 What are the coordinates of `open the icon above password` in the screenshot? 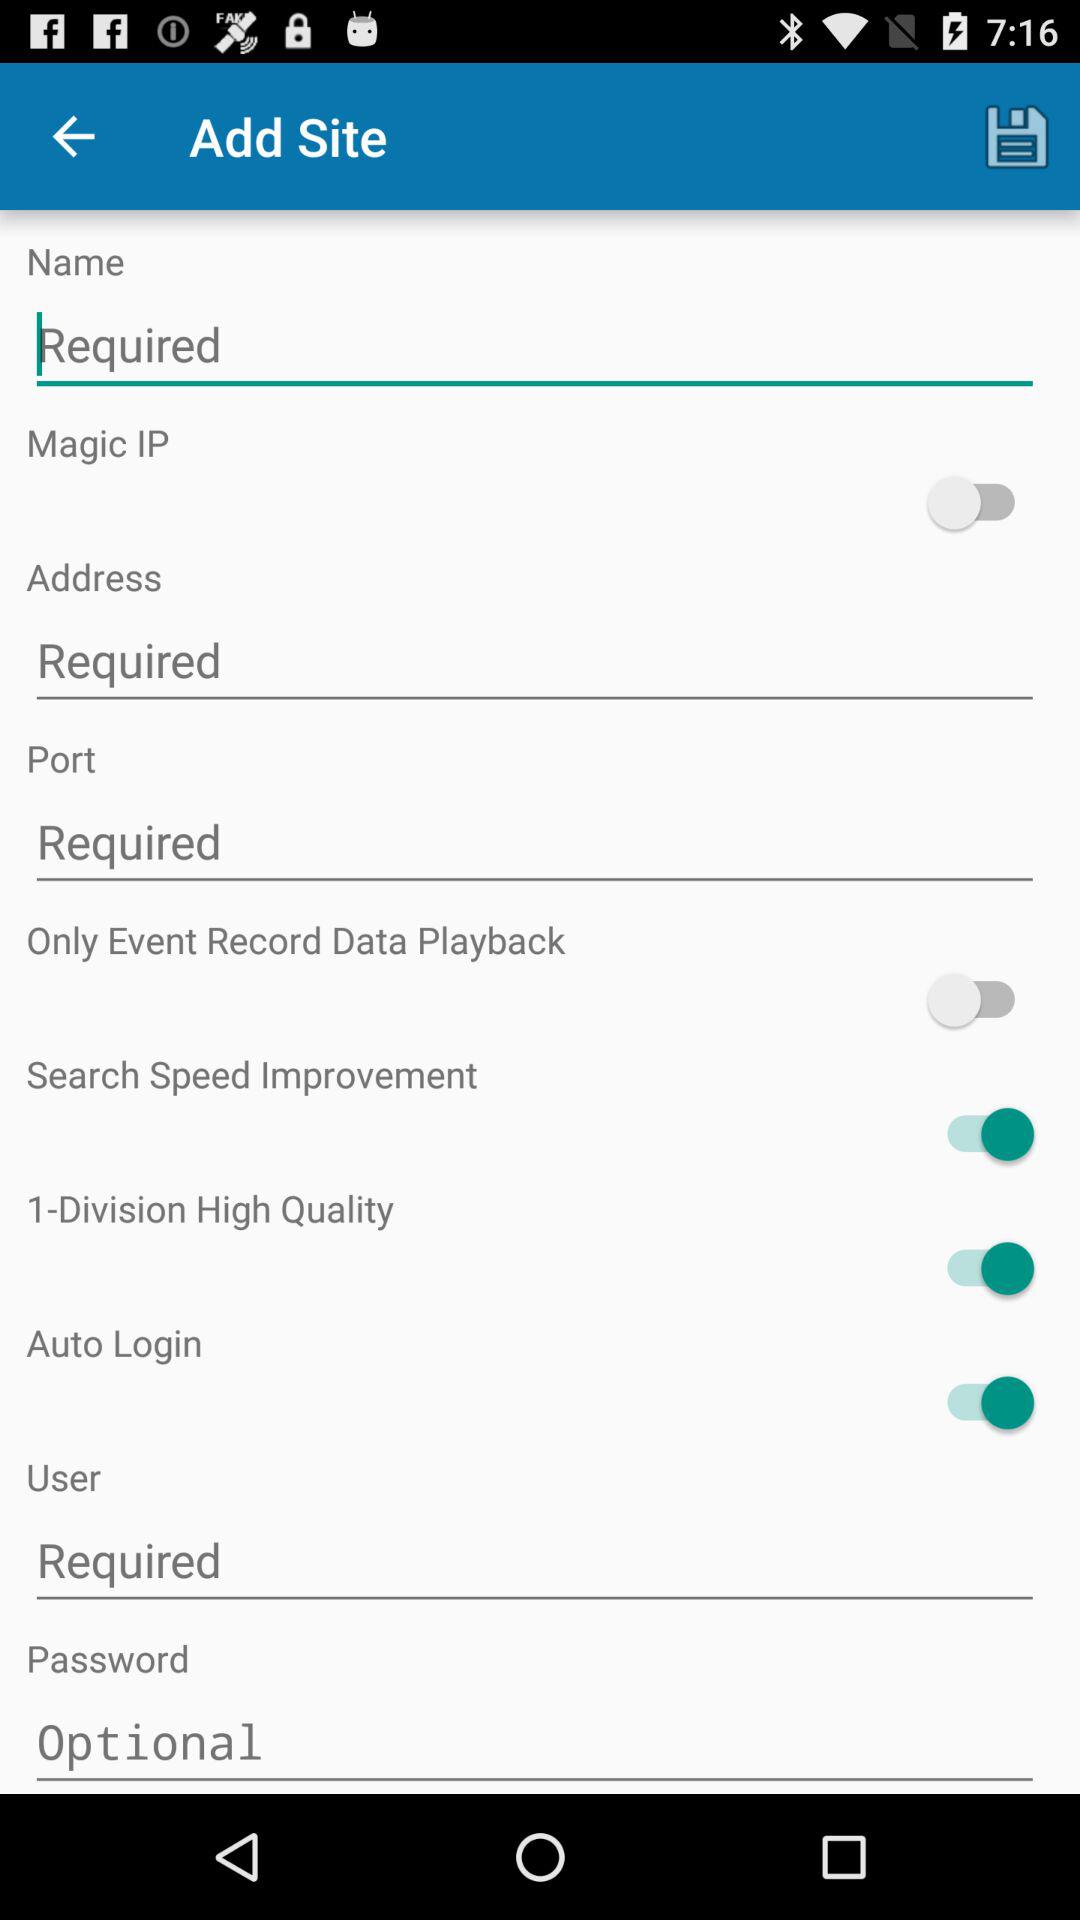 It's located at (534, 1560).